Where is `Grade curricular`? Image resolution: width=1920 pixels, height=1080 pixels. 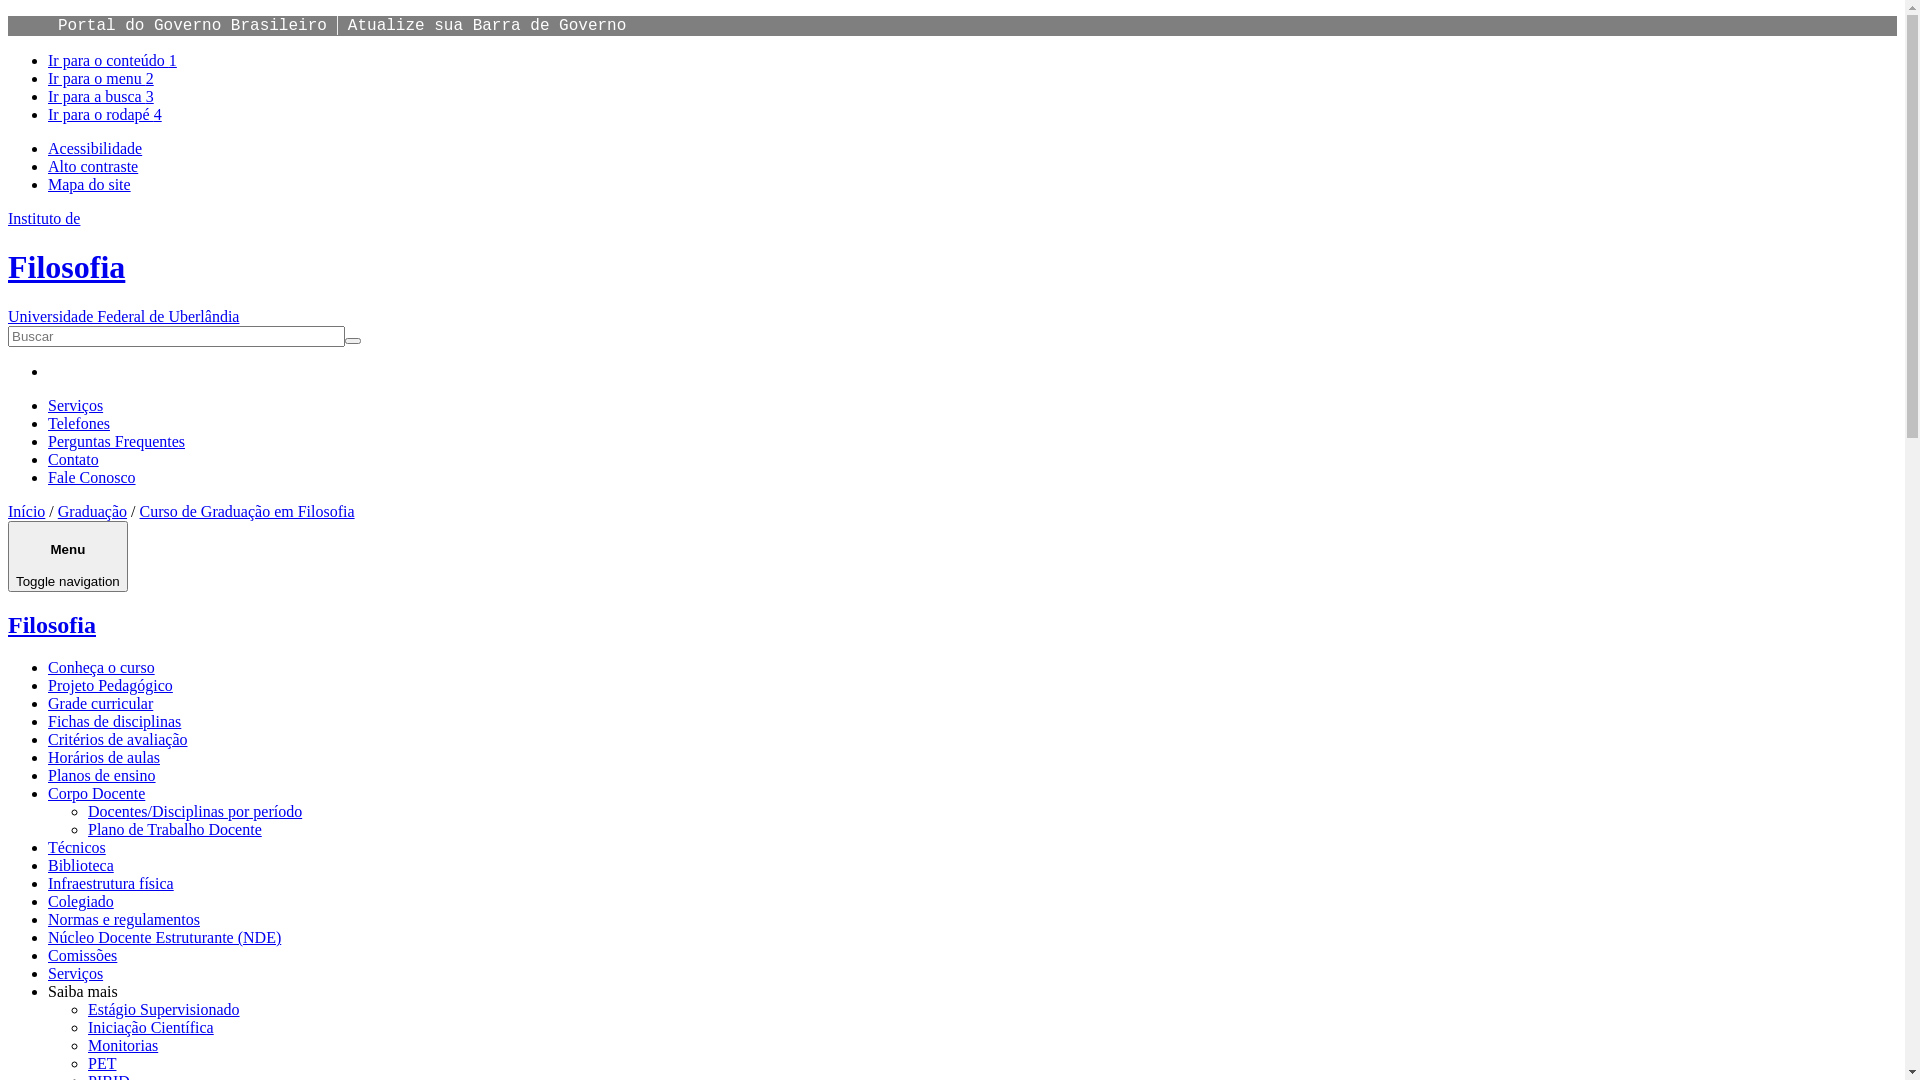 Grade curricular is located at coordinates (100, 704).